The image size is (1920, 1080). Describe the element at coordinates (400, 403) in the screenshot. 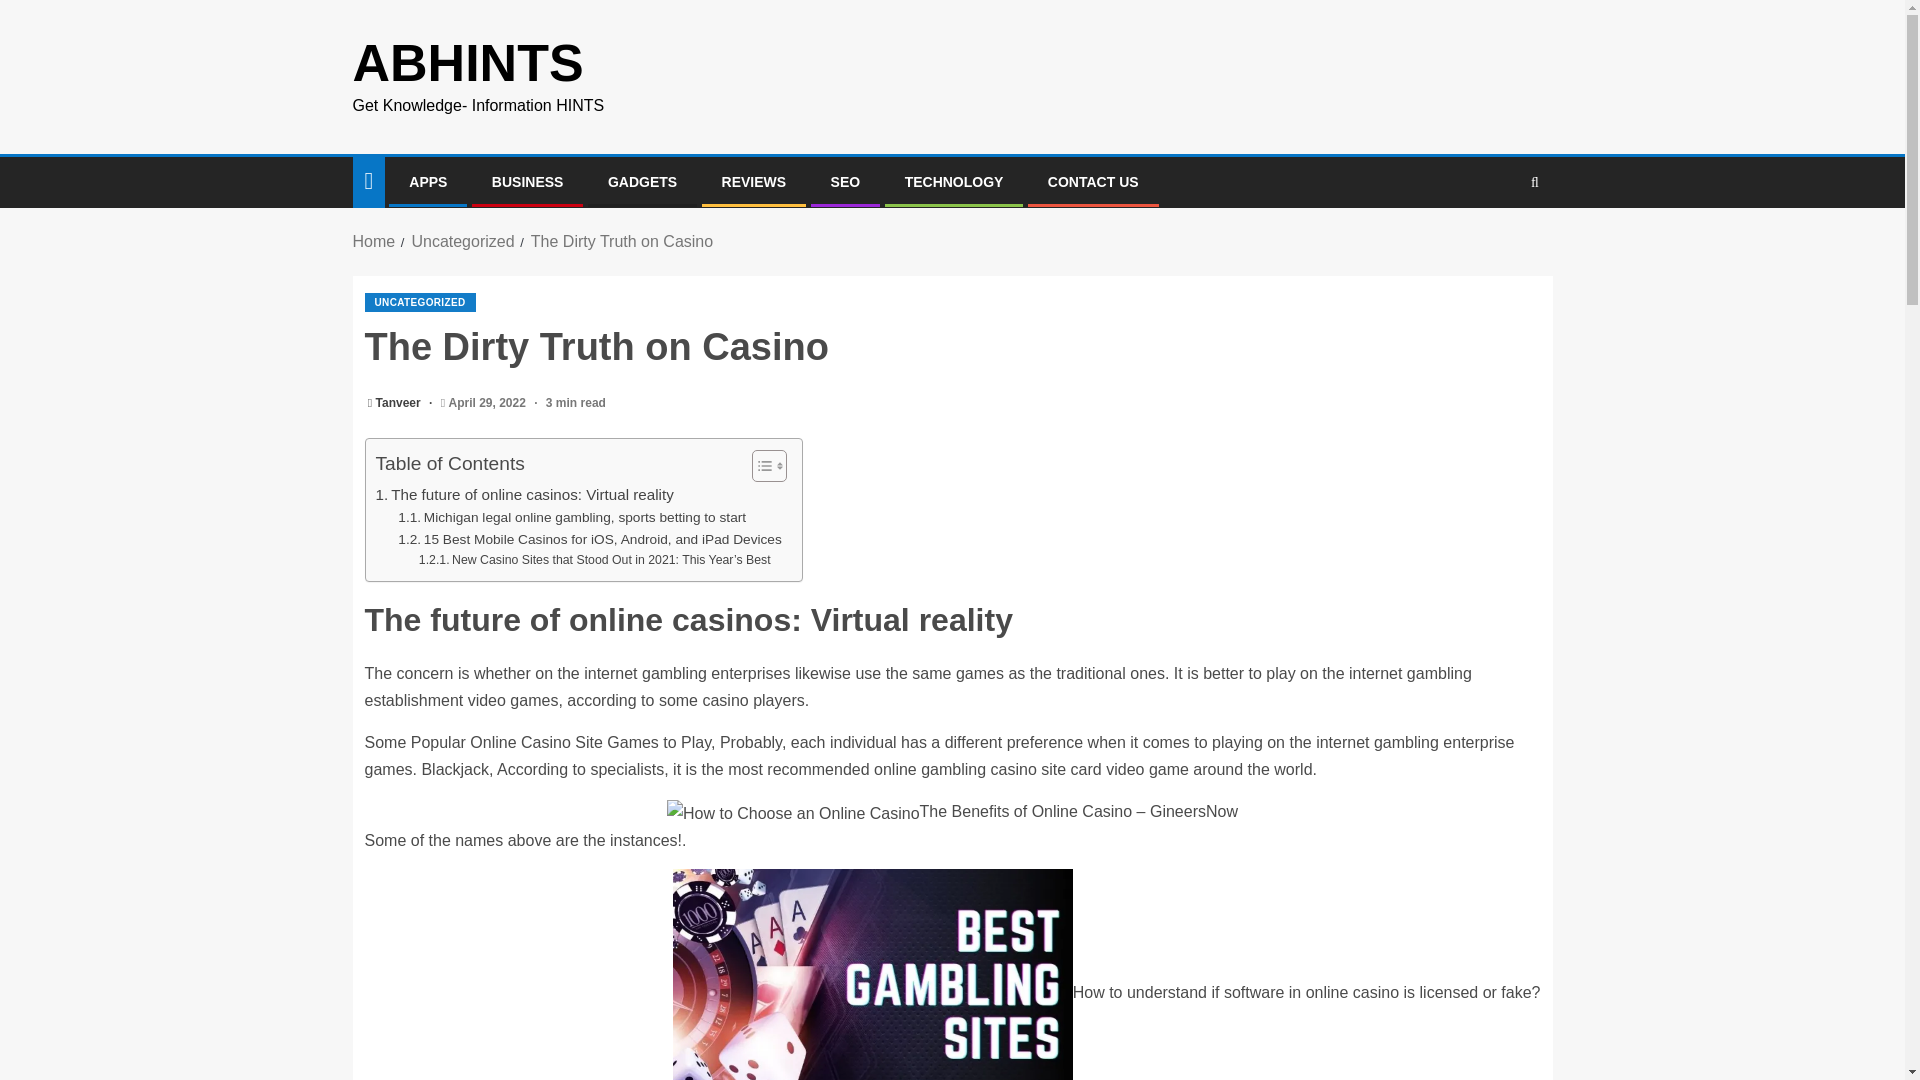

I see `Tanveer` at that location.